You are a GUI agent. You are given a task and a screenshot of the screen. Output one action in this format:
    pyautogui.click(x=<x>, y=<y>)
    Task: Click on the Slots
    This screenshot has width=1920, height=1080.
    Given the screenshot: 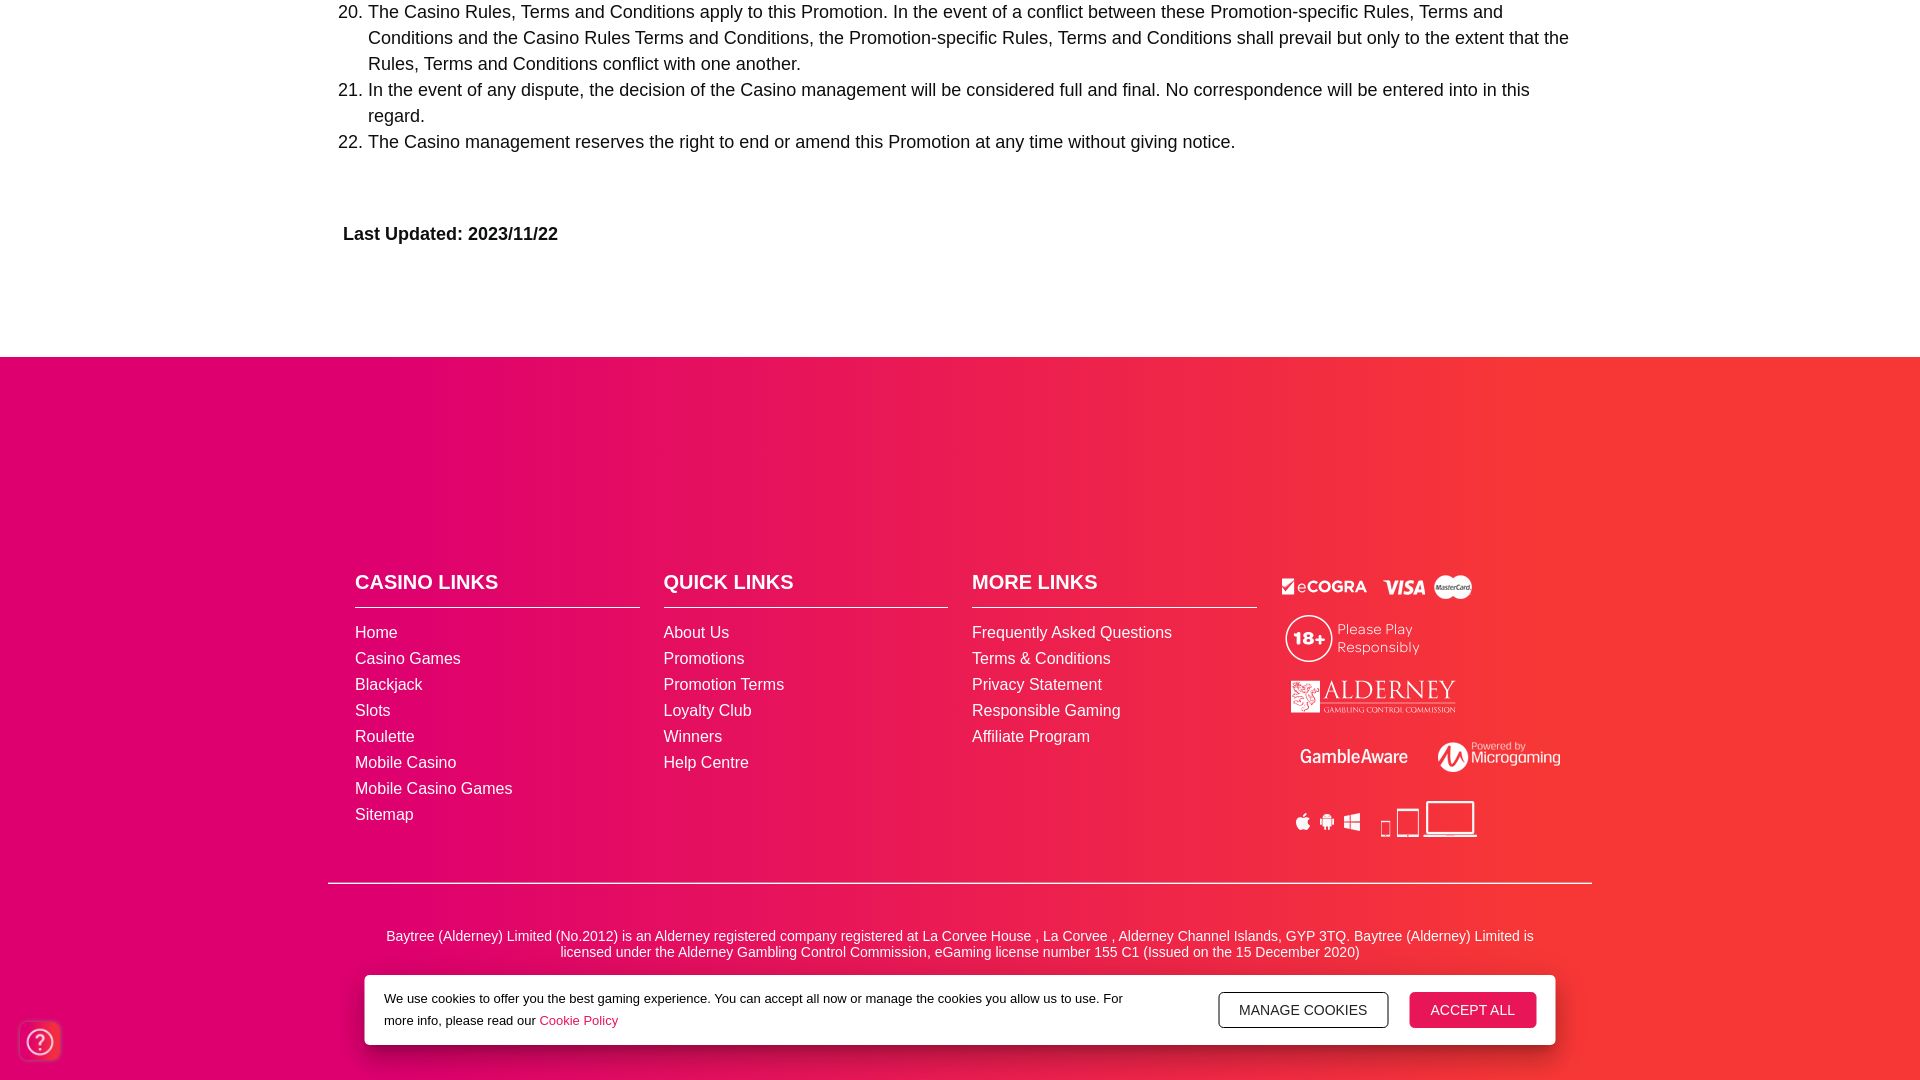 What is the action you would take?
    pyautogui.click(x=373, y=710)
    